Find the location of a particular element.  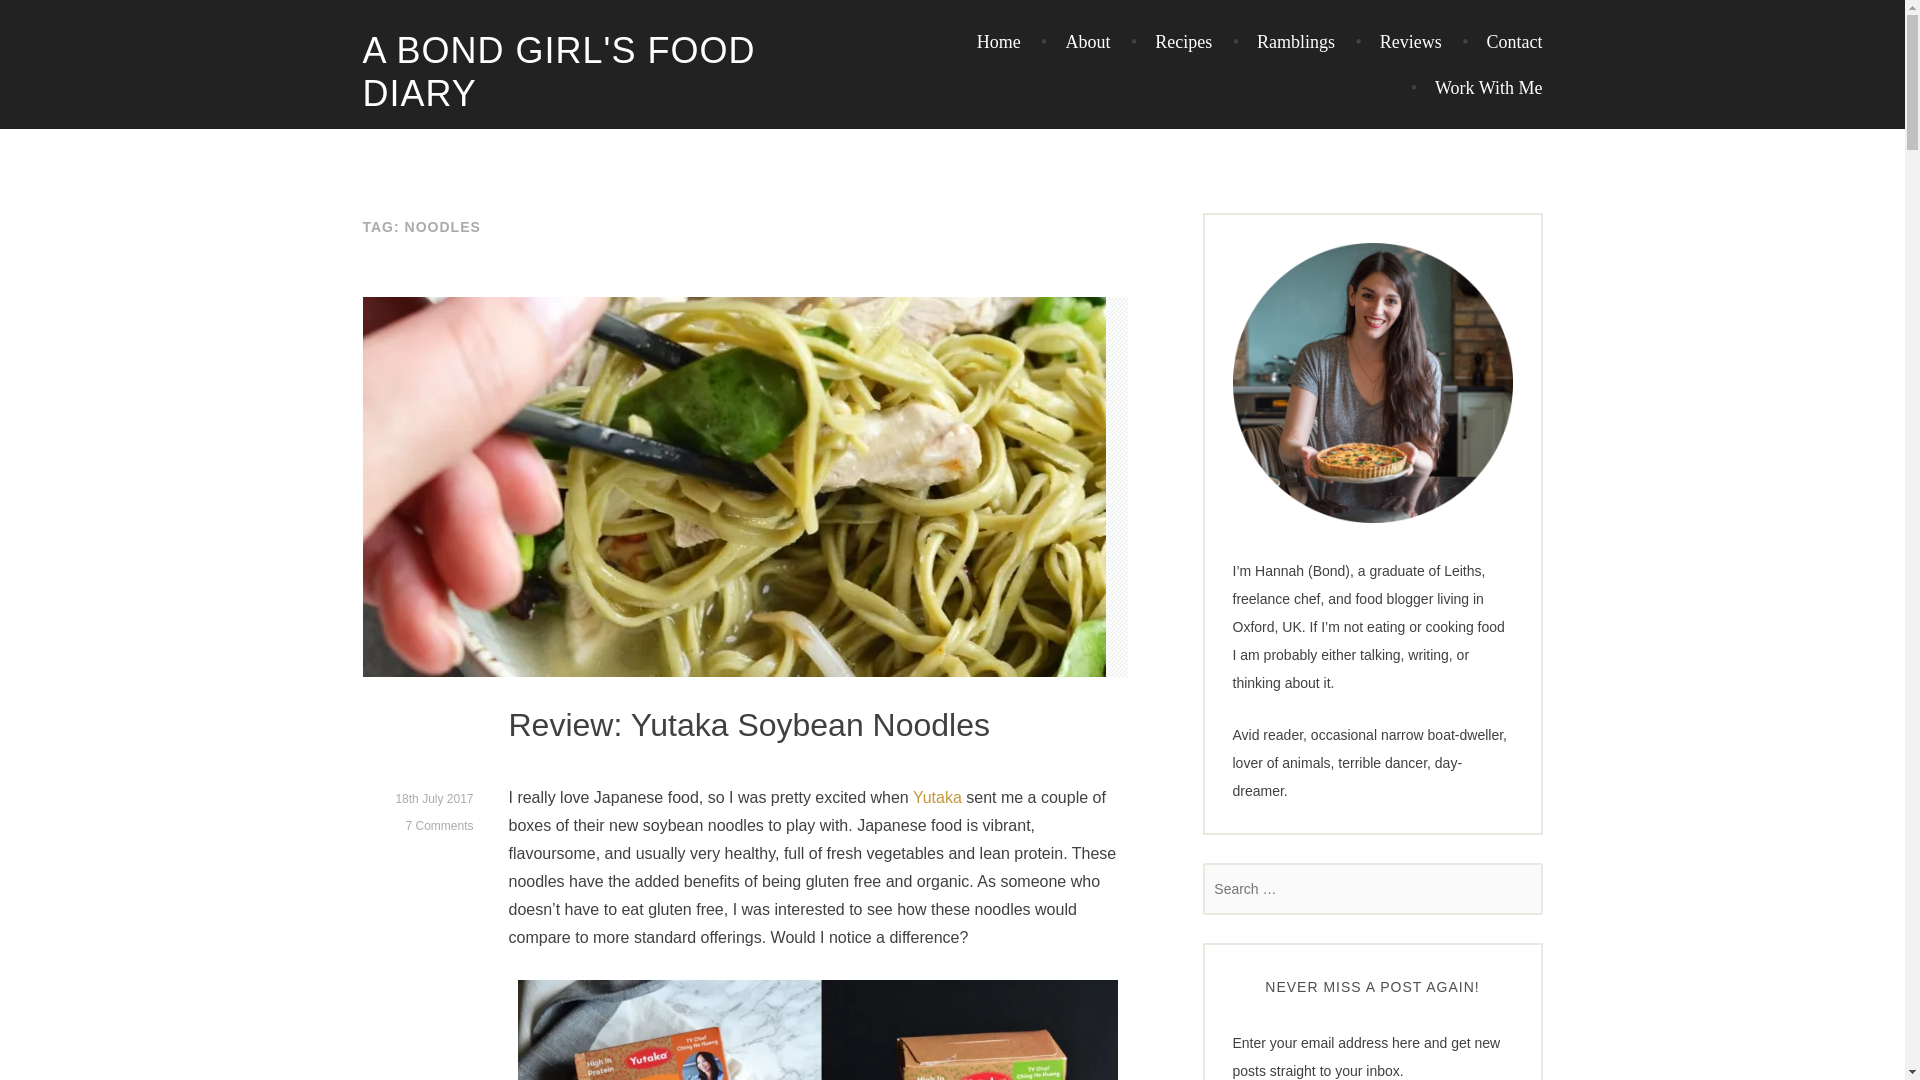

About is located at coordinates (1074, 42).